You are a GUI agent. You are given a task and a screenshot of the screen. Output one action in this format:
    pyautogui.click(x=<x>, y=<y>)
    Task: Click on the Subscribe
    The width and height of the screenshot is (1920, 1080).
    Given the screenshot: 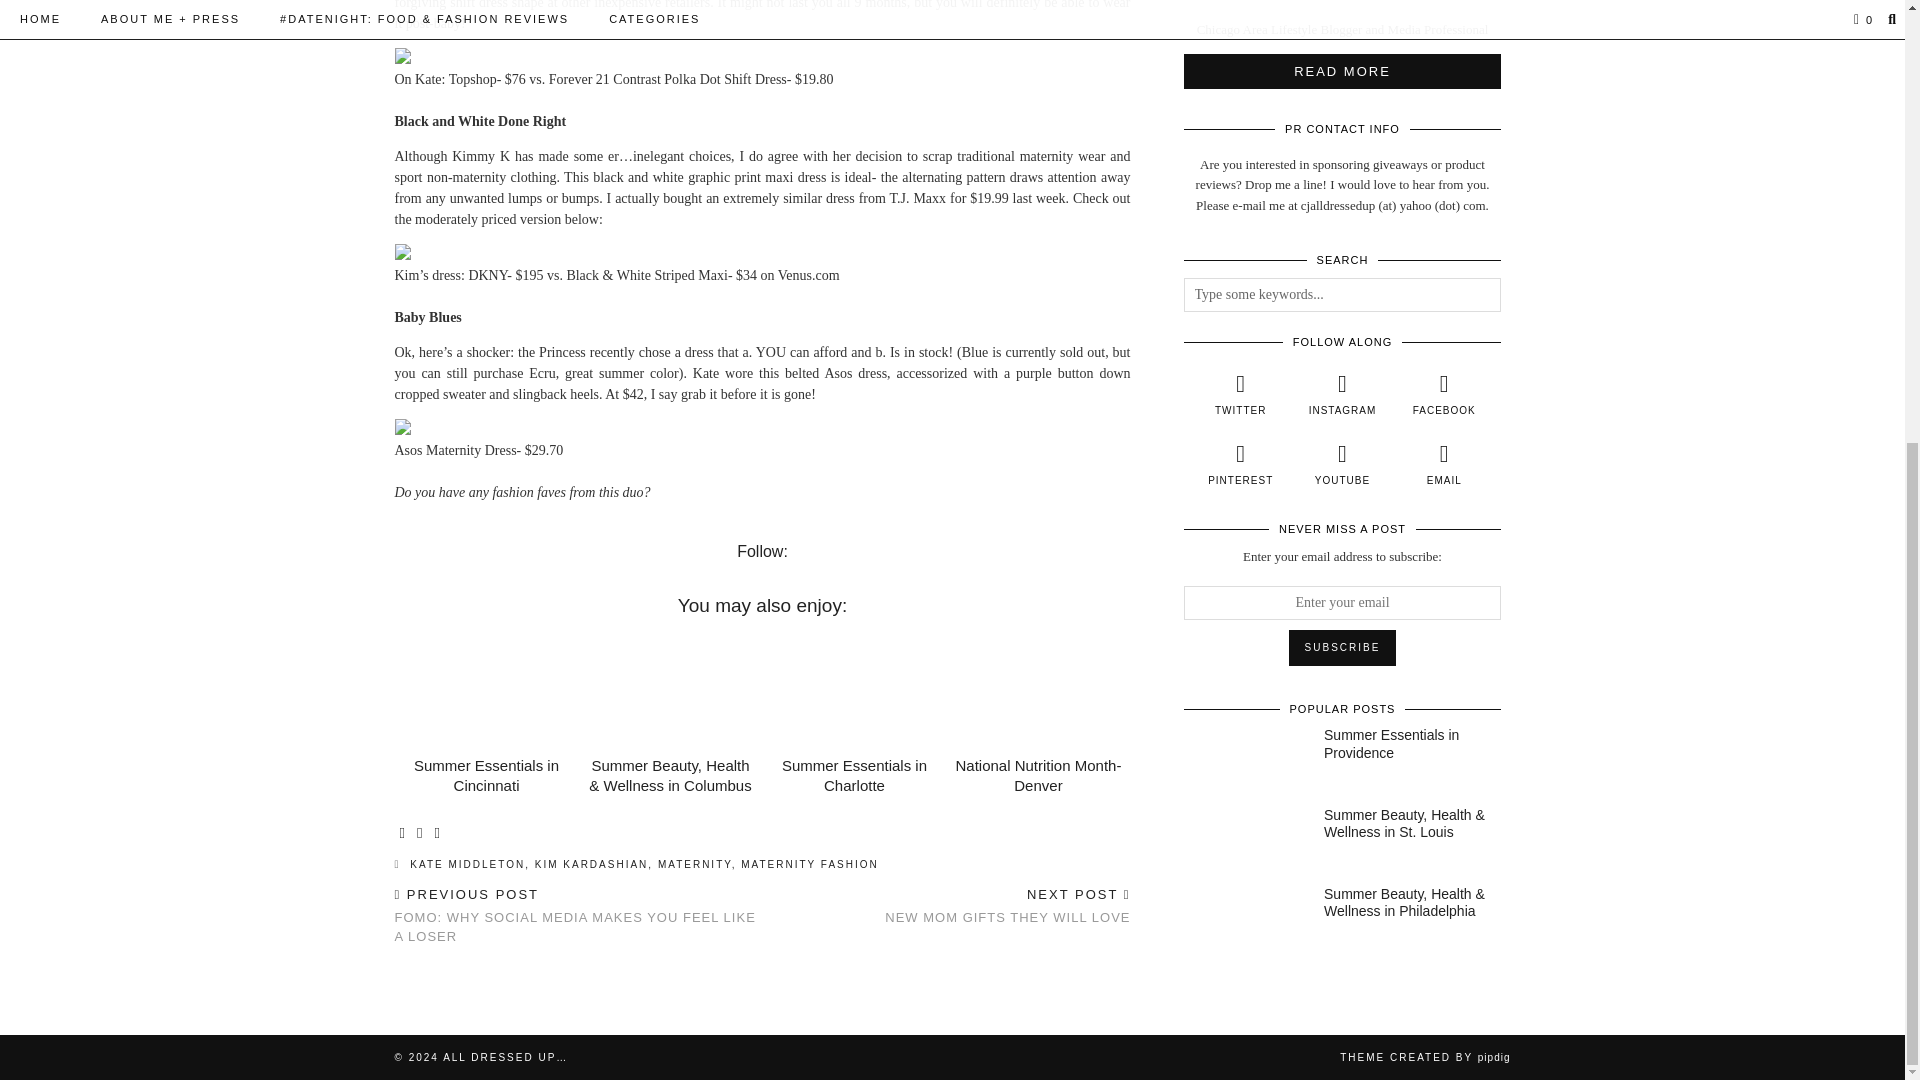 What is the action you would take?
    pyautogui.click(x=1342, y=648)
    